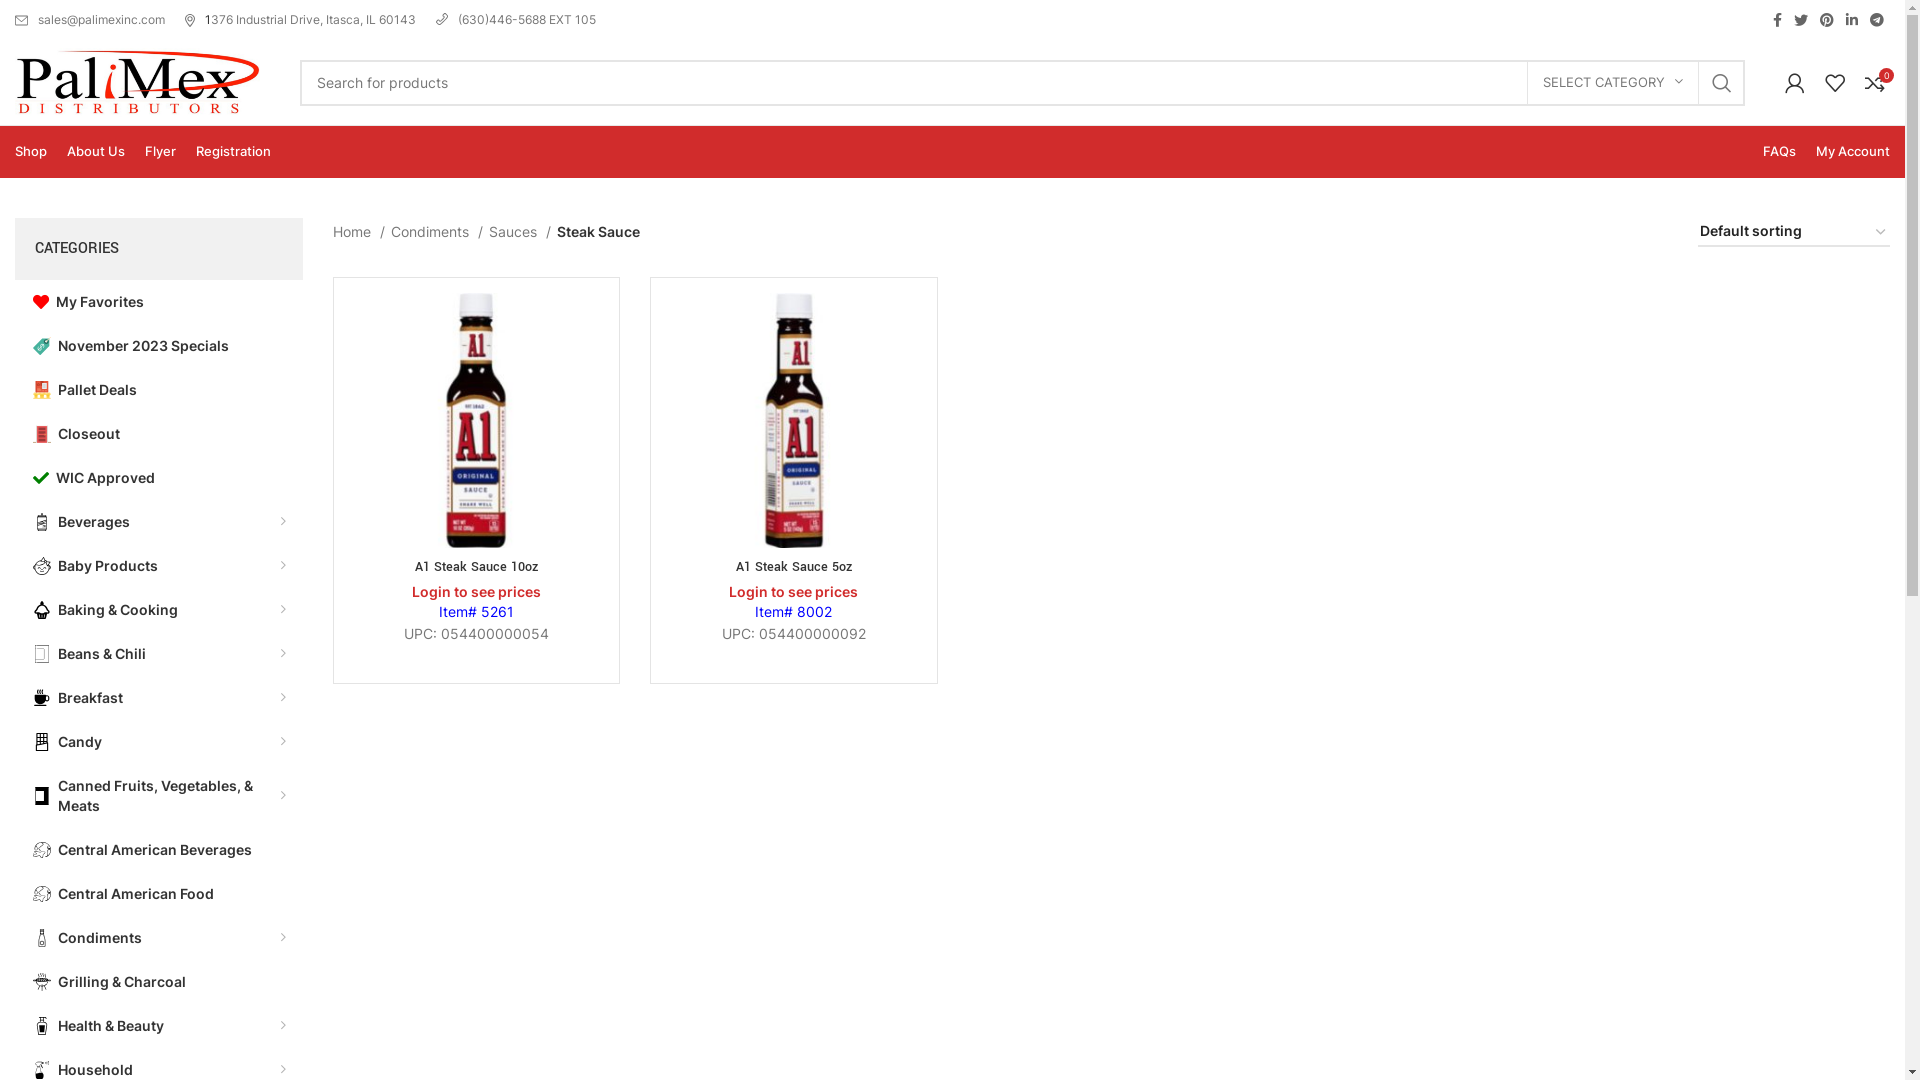  I want to click on Flyer, so click(160, 152).